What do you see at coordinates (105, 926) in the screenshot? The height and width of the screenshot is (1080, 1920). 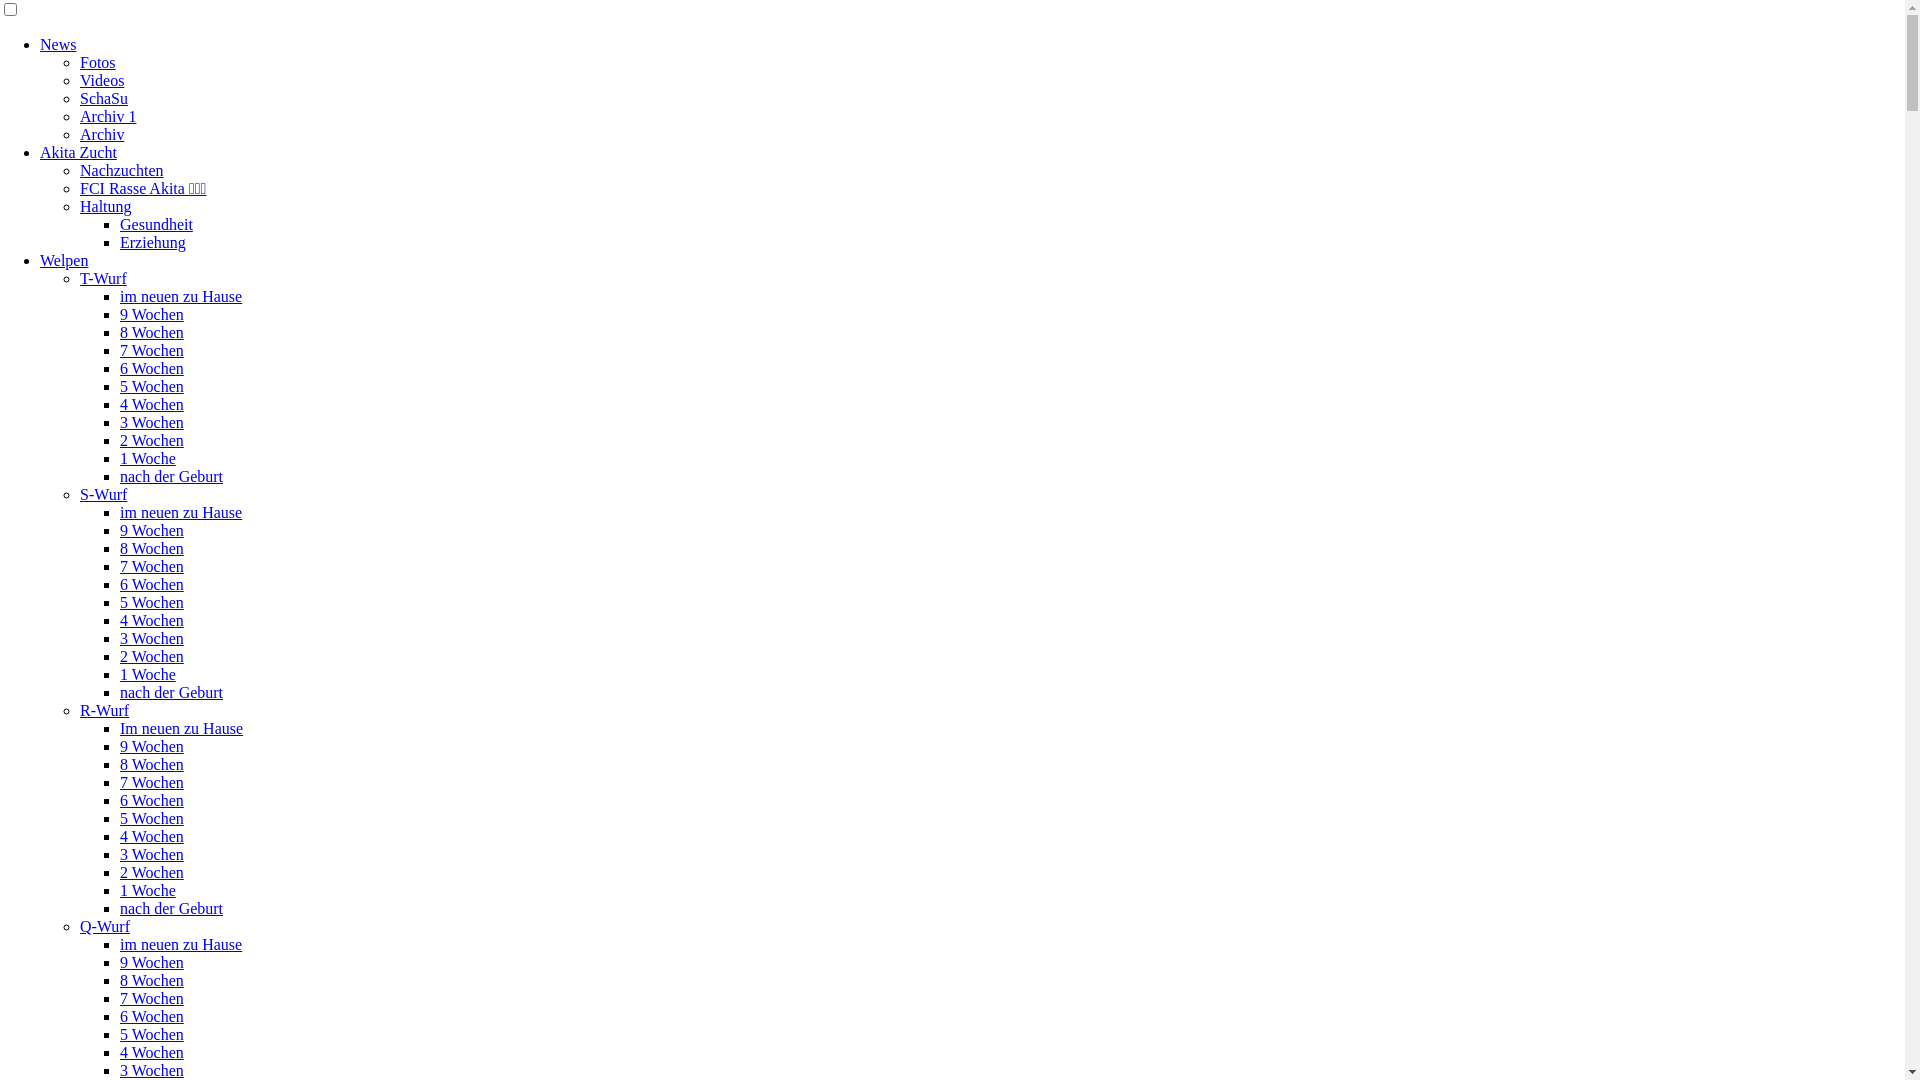 I see `Q-Wurf` at bounding box center [105, 926].